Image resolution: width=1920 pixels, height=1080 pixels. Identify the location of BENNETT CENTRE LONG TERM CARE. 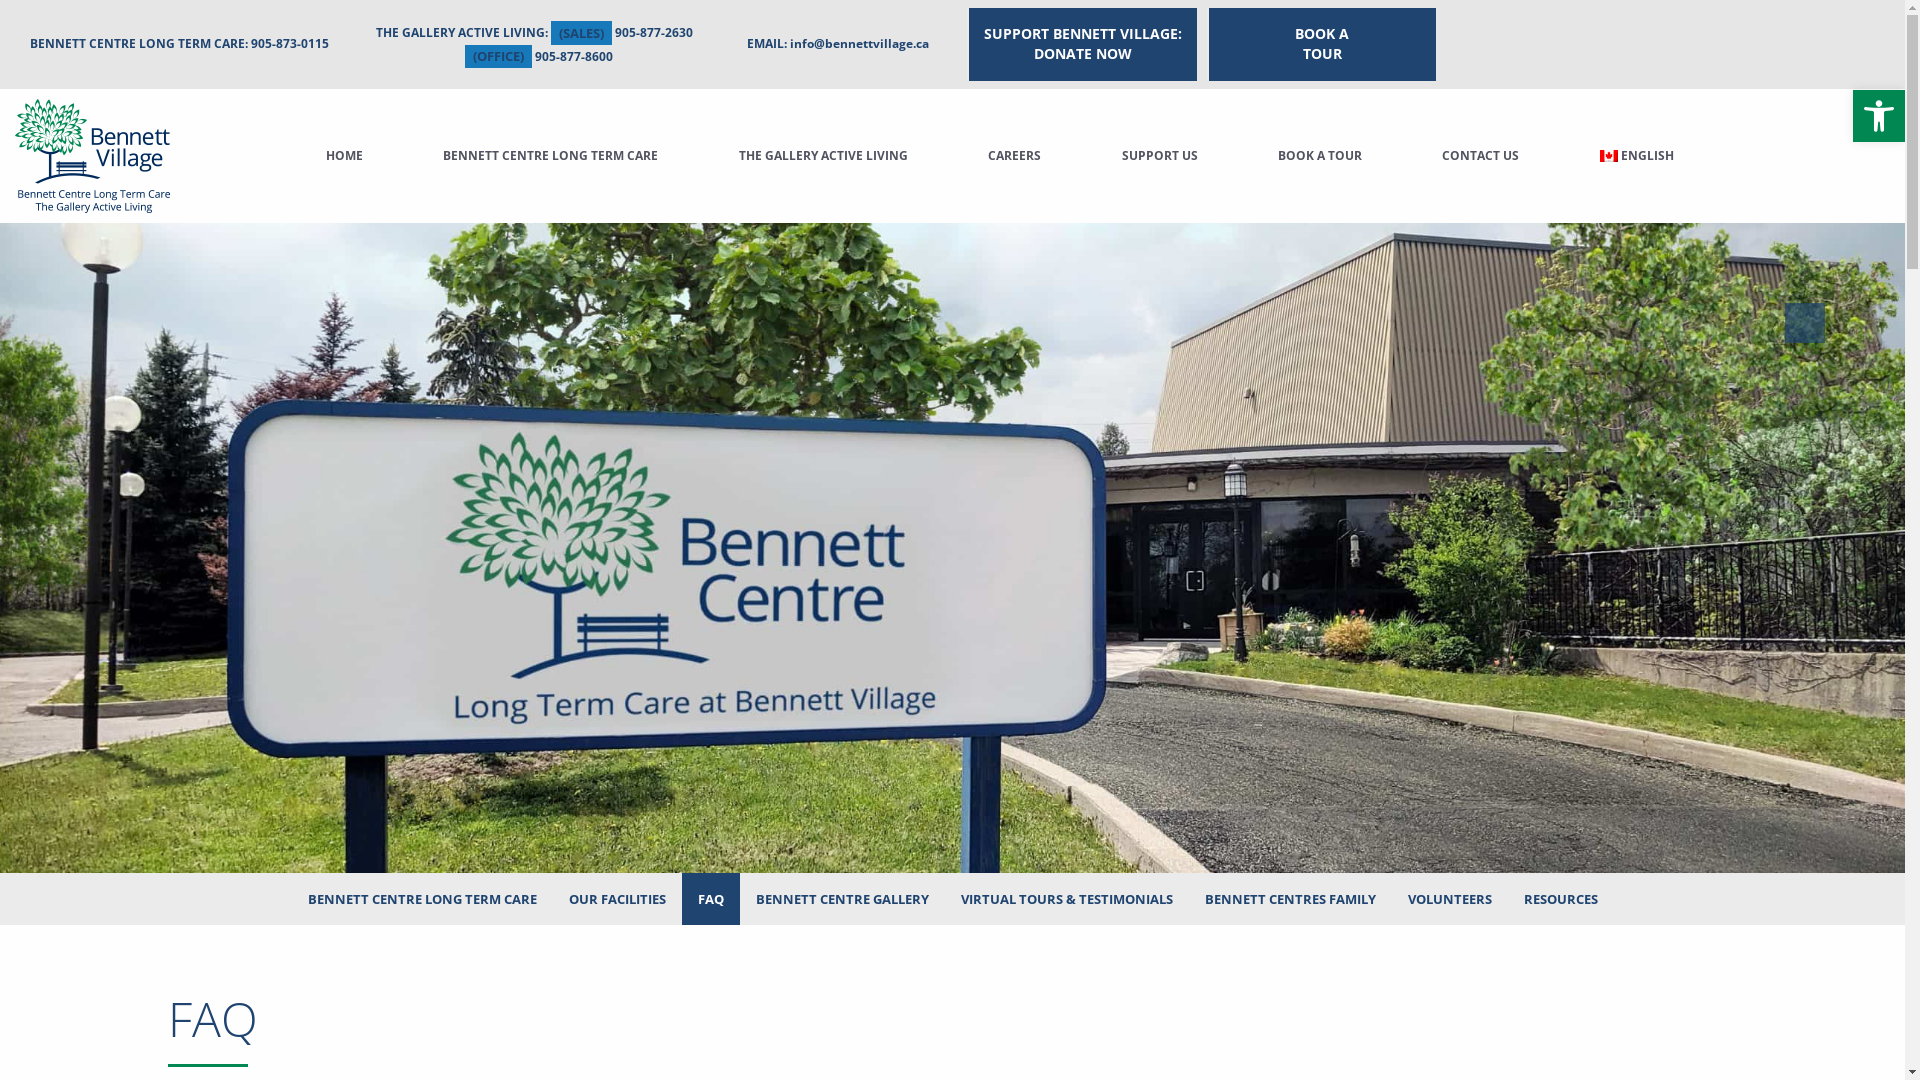
(422, 898).